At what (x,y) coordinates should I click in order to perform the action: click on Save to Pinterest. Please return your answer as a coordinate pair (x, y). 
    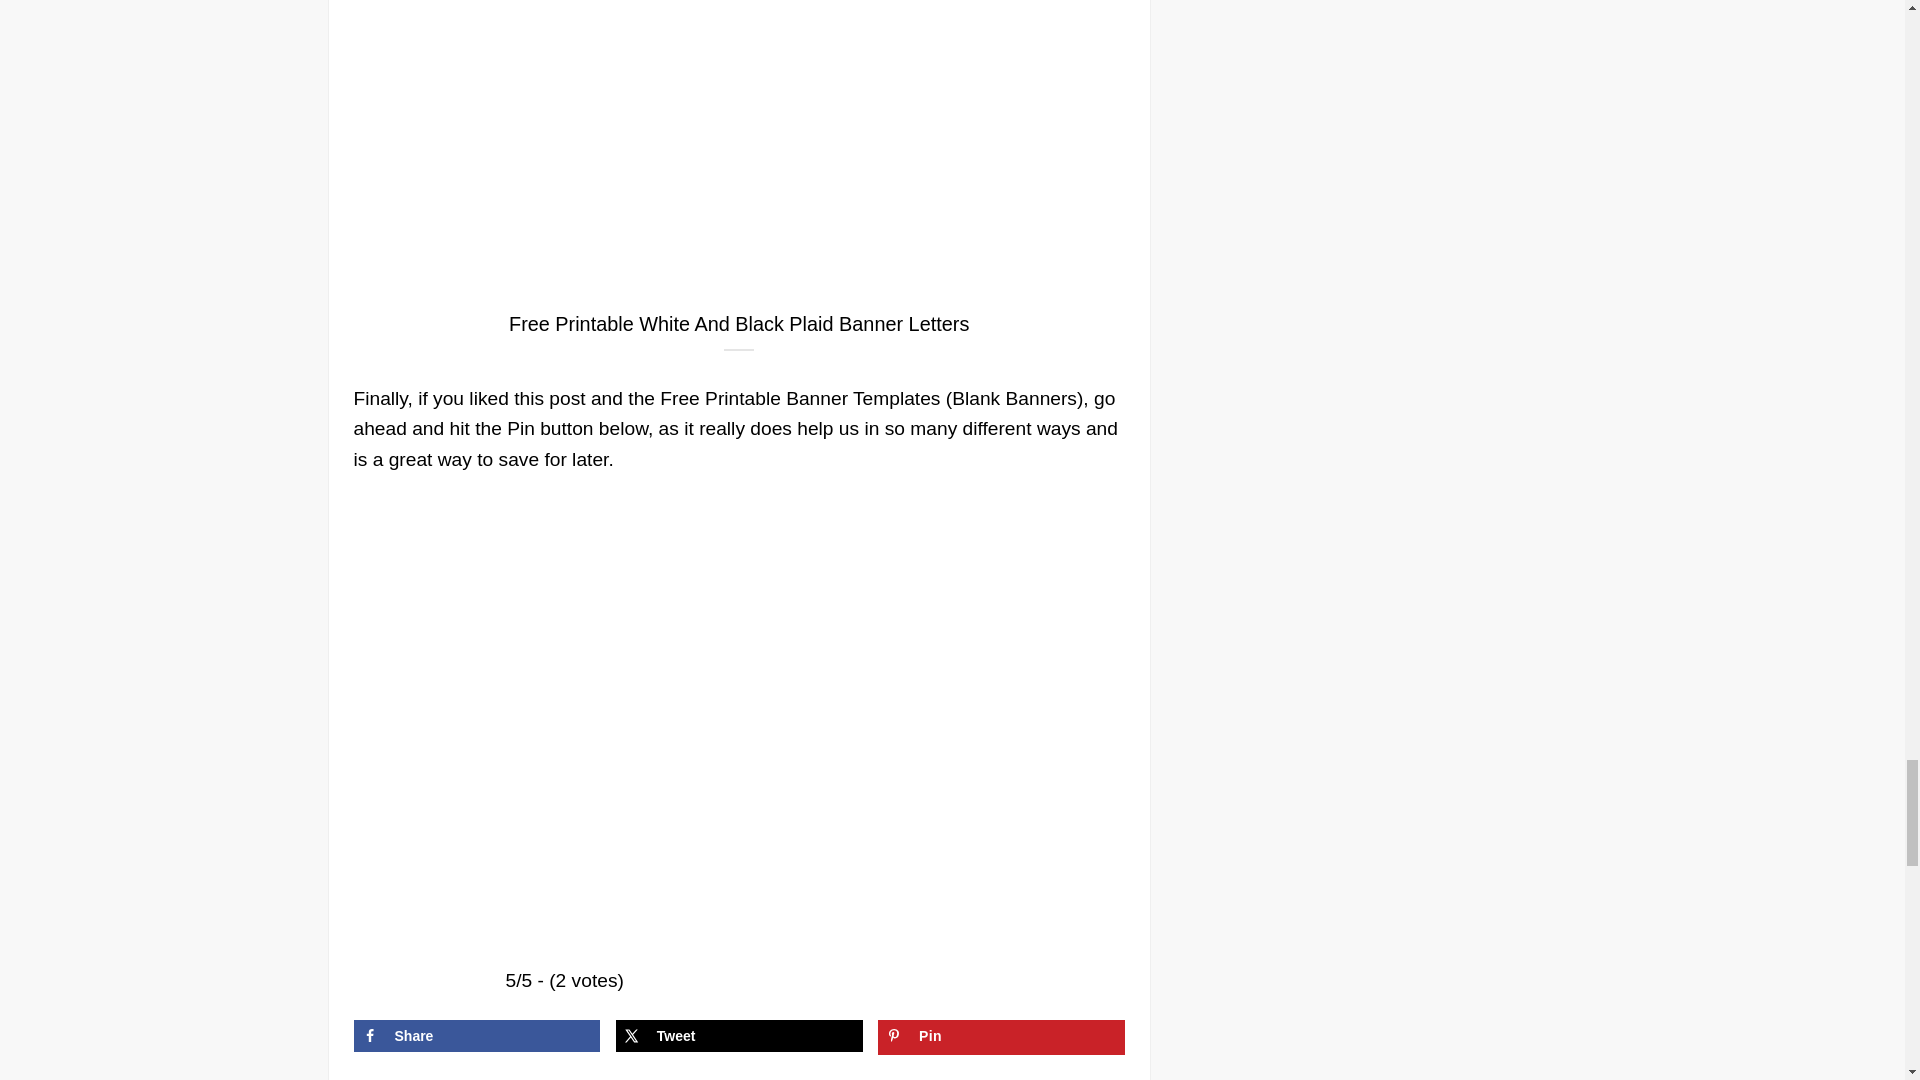
    Looking at the image, I should click on (1001, 1037).